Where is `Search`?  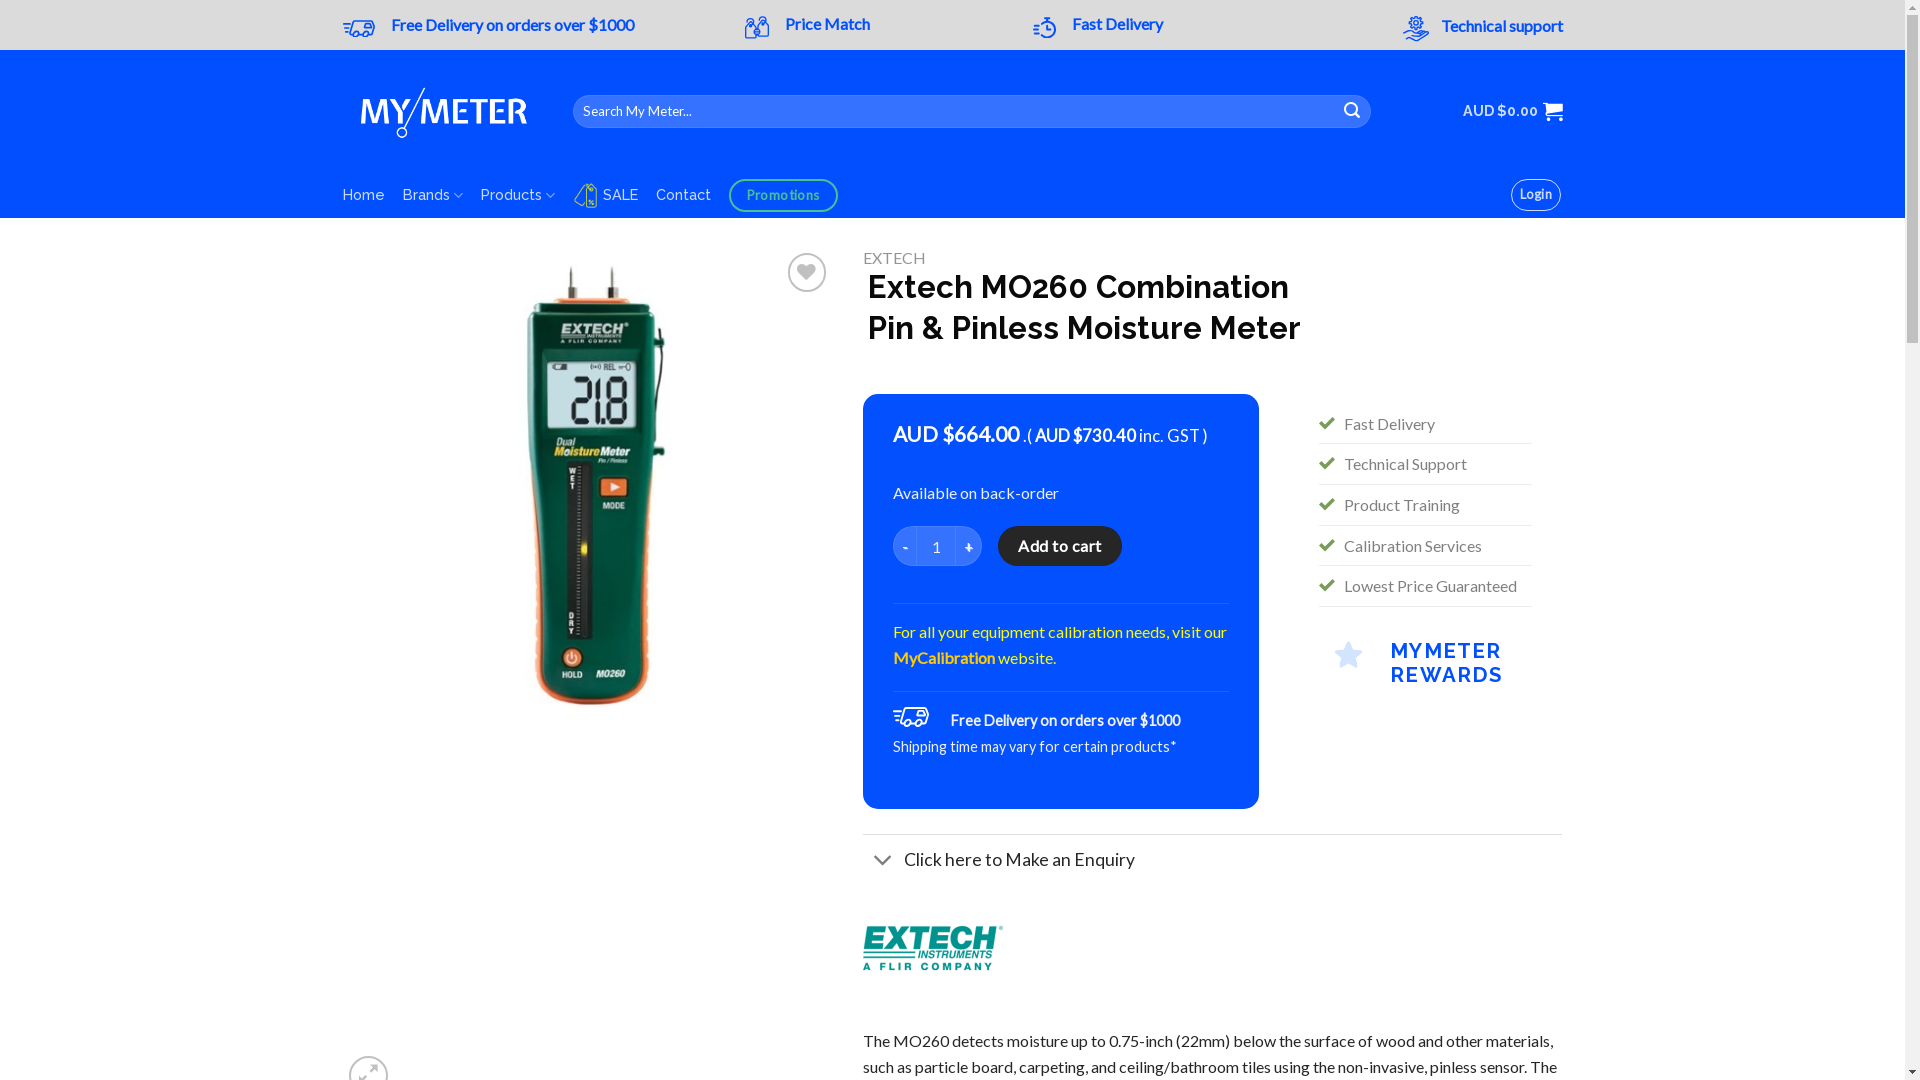 Search is located at coordinates (1352, 111).